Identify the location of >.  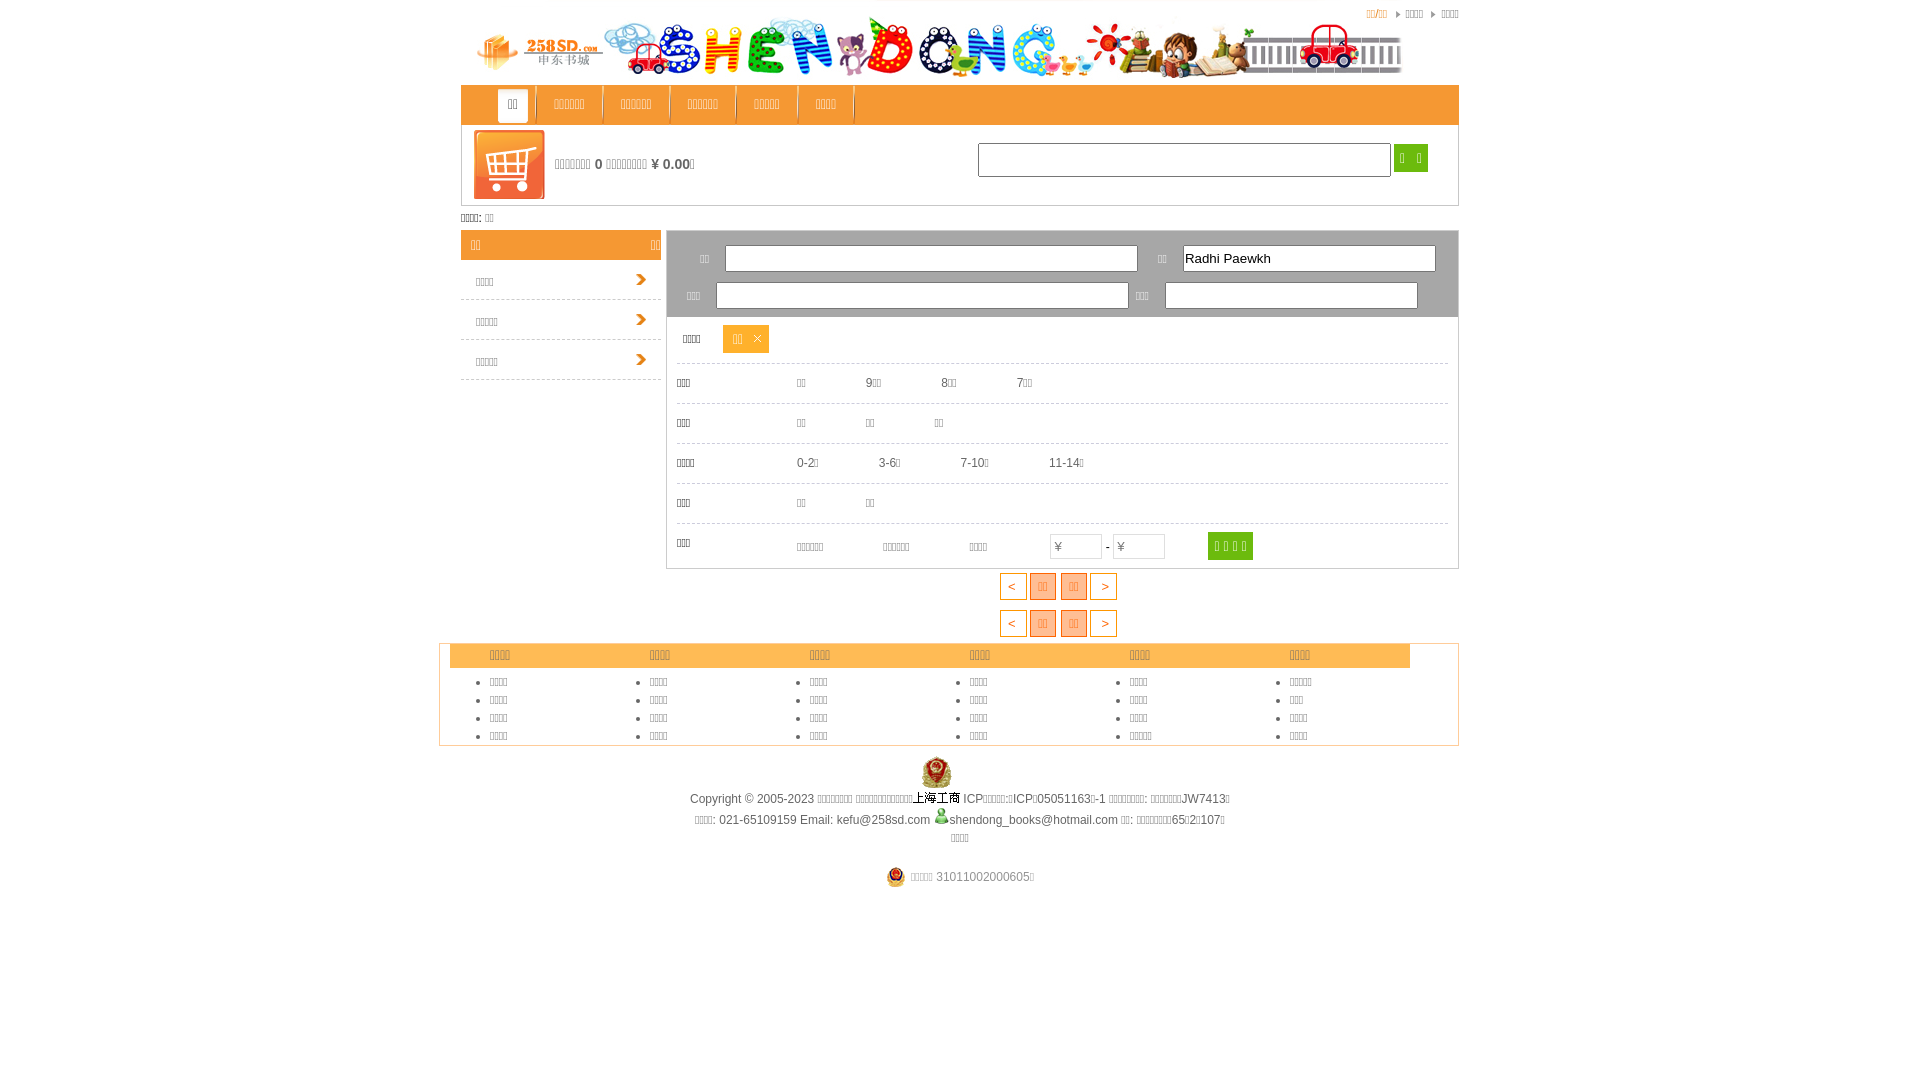
(1104, 624).